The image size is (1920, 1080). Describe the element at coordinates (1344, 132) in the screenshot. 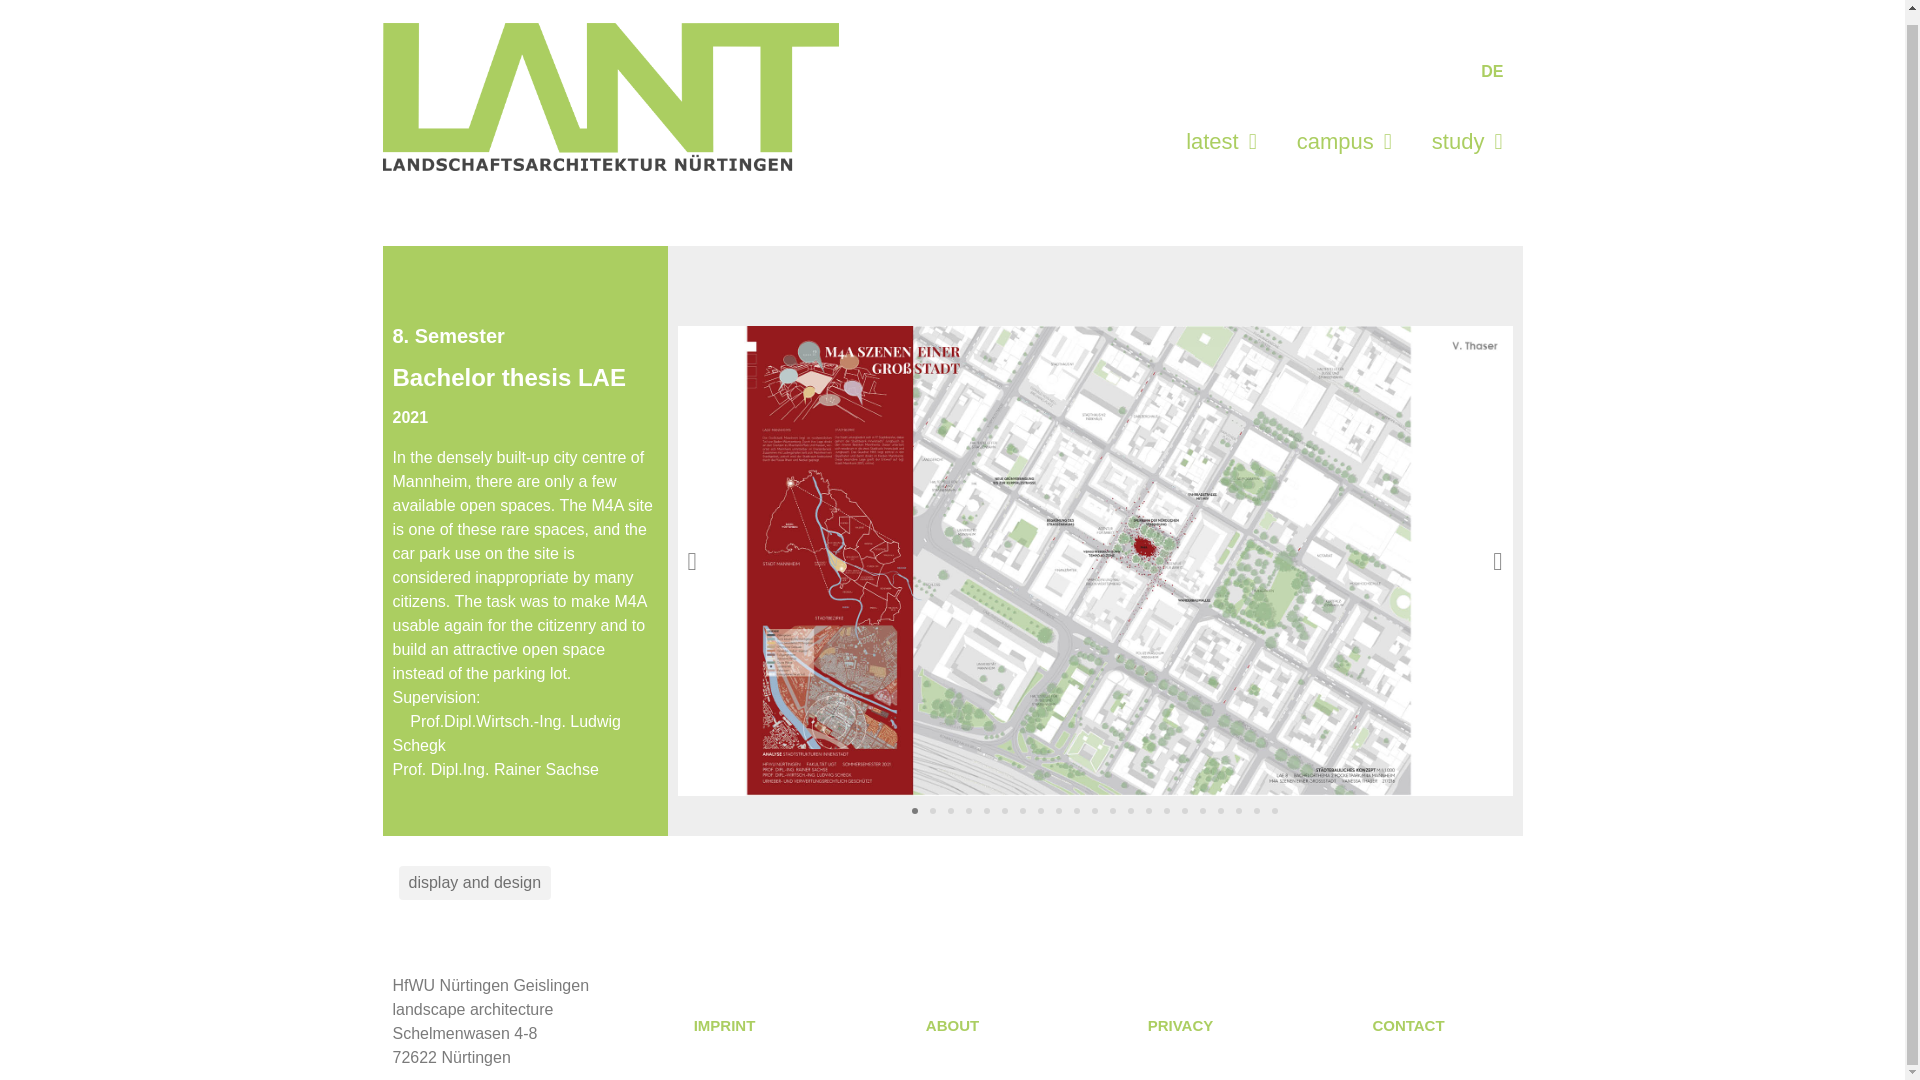

I see `campus` at that location.